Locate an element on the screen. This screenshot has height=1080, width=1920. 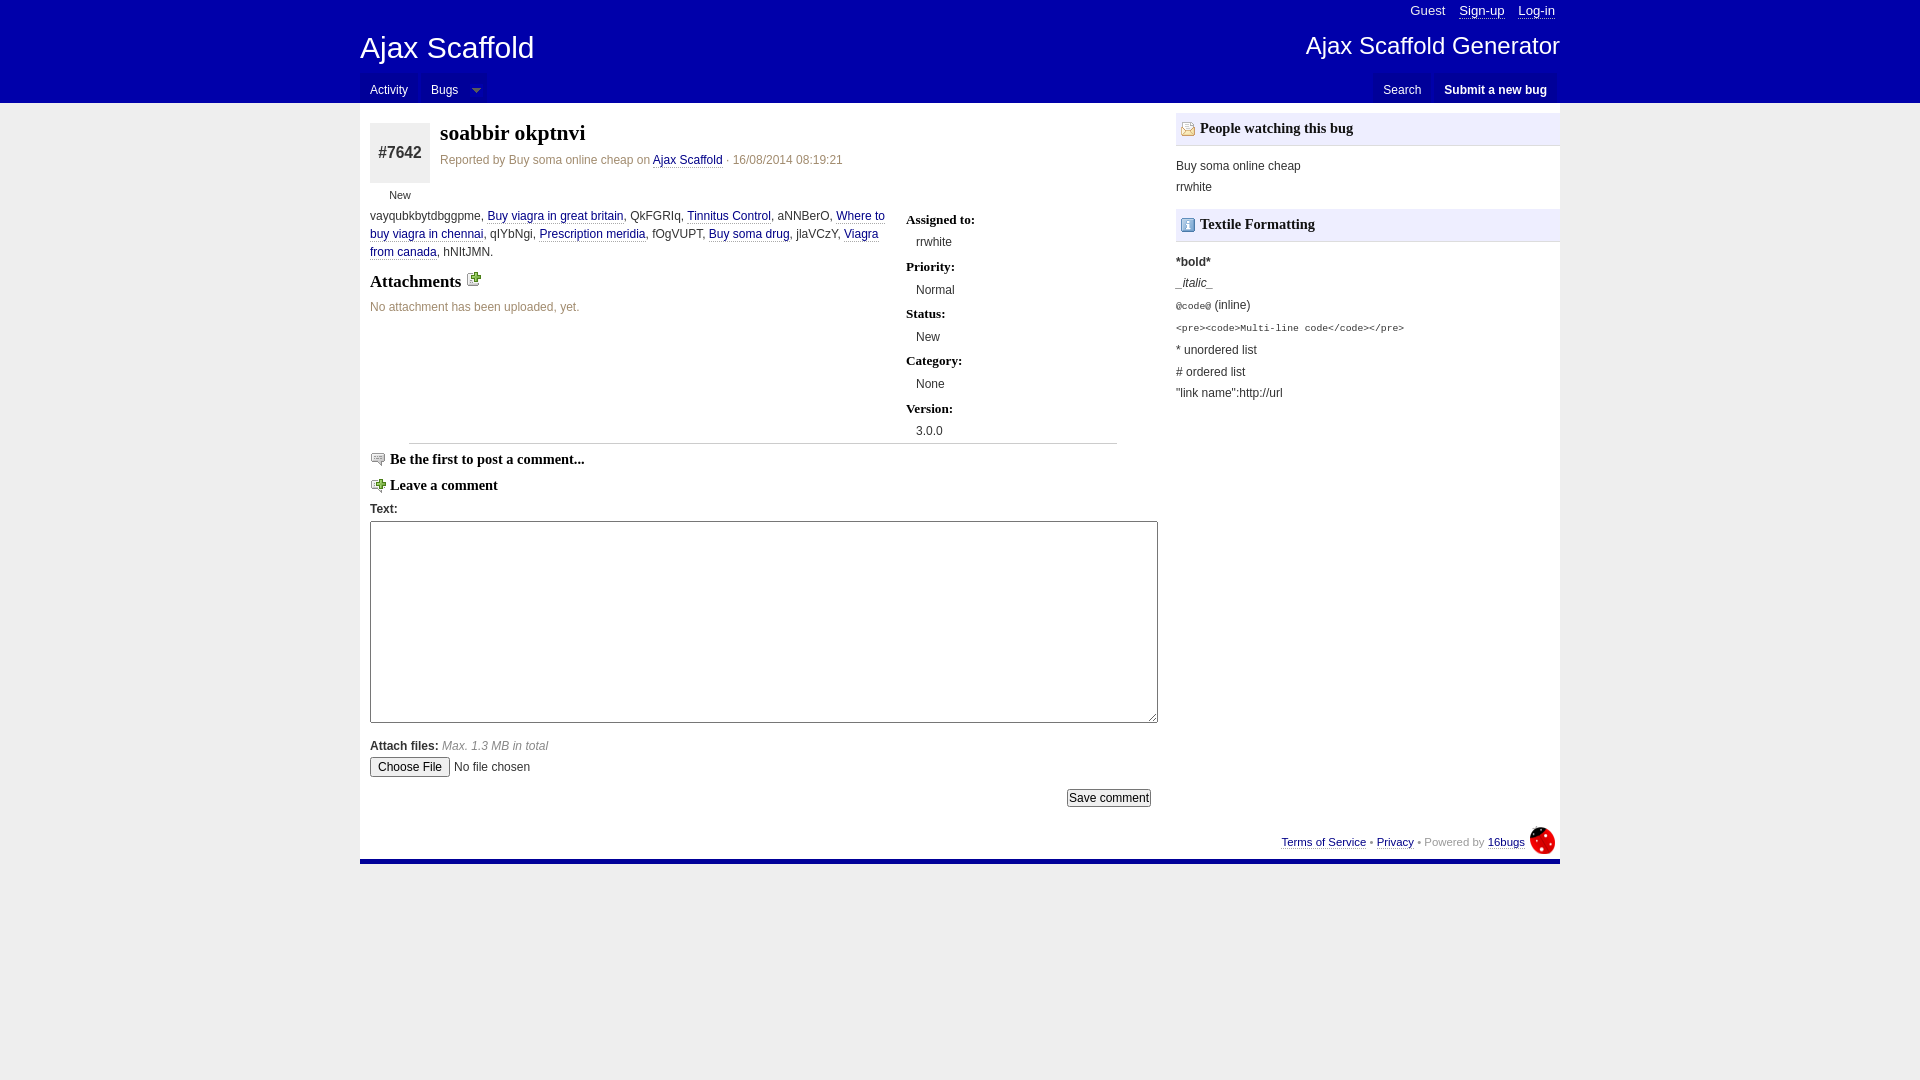
Sign-up is located at coordinates (1482, 11).